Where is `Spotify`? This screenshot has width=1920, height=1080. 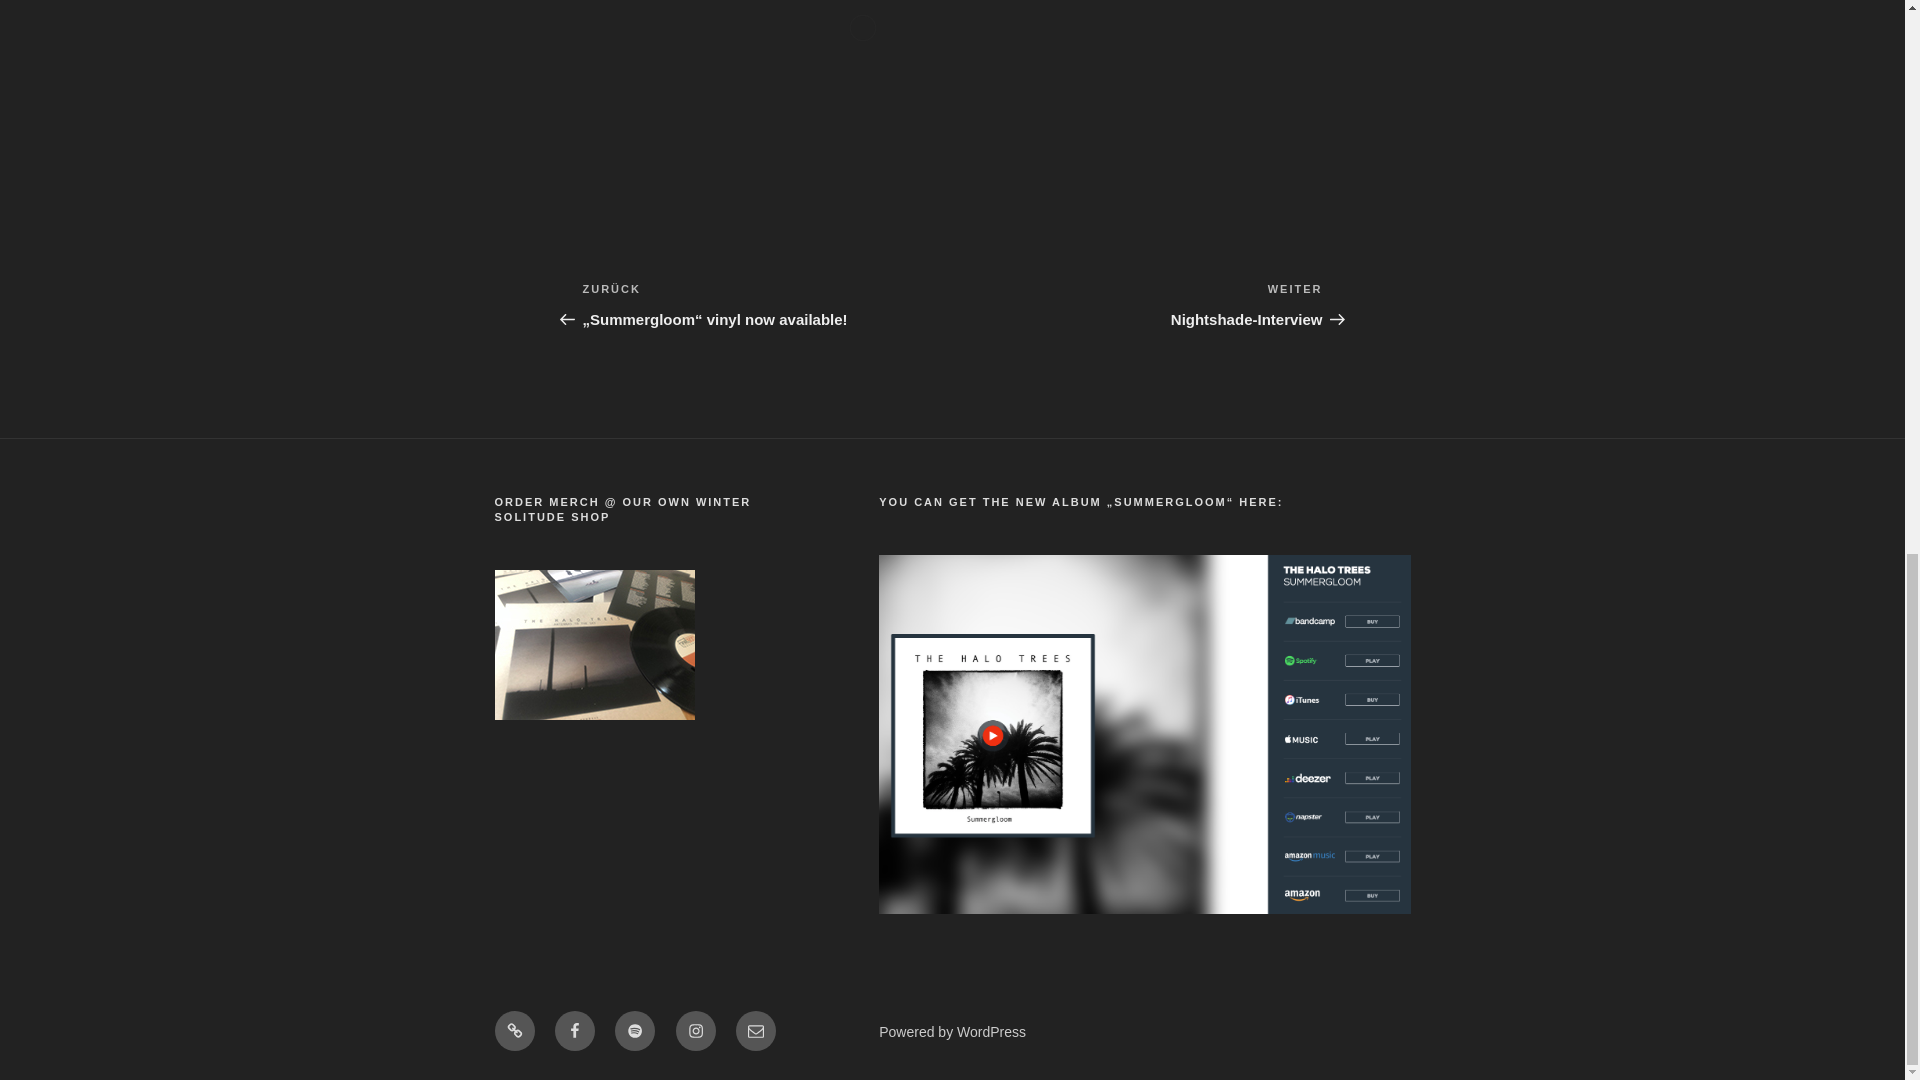 Spotify is located at coordinates (634, 1030).